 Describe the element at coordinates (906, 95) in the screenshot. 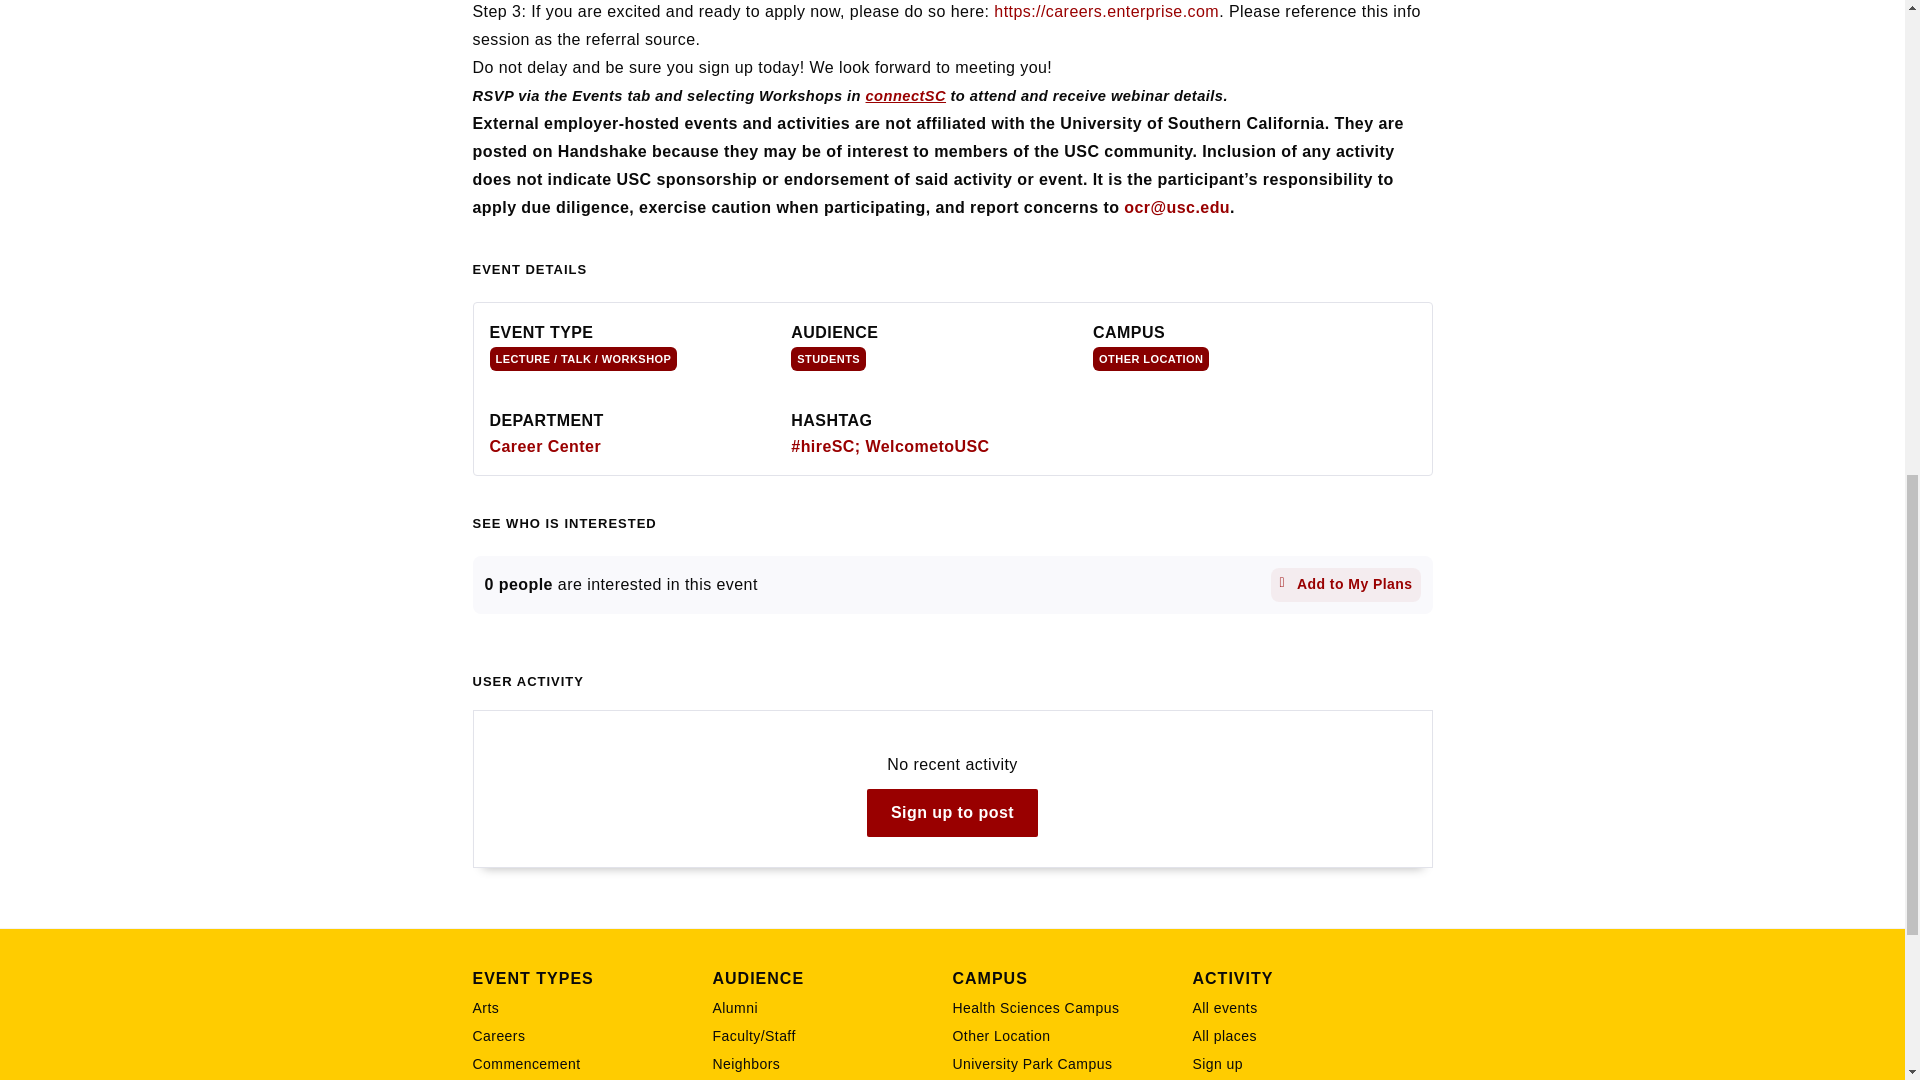

I see `connectSC` at that location.